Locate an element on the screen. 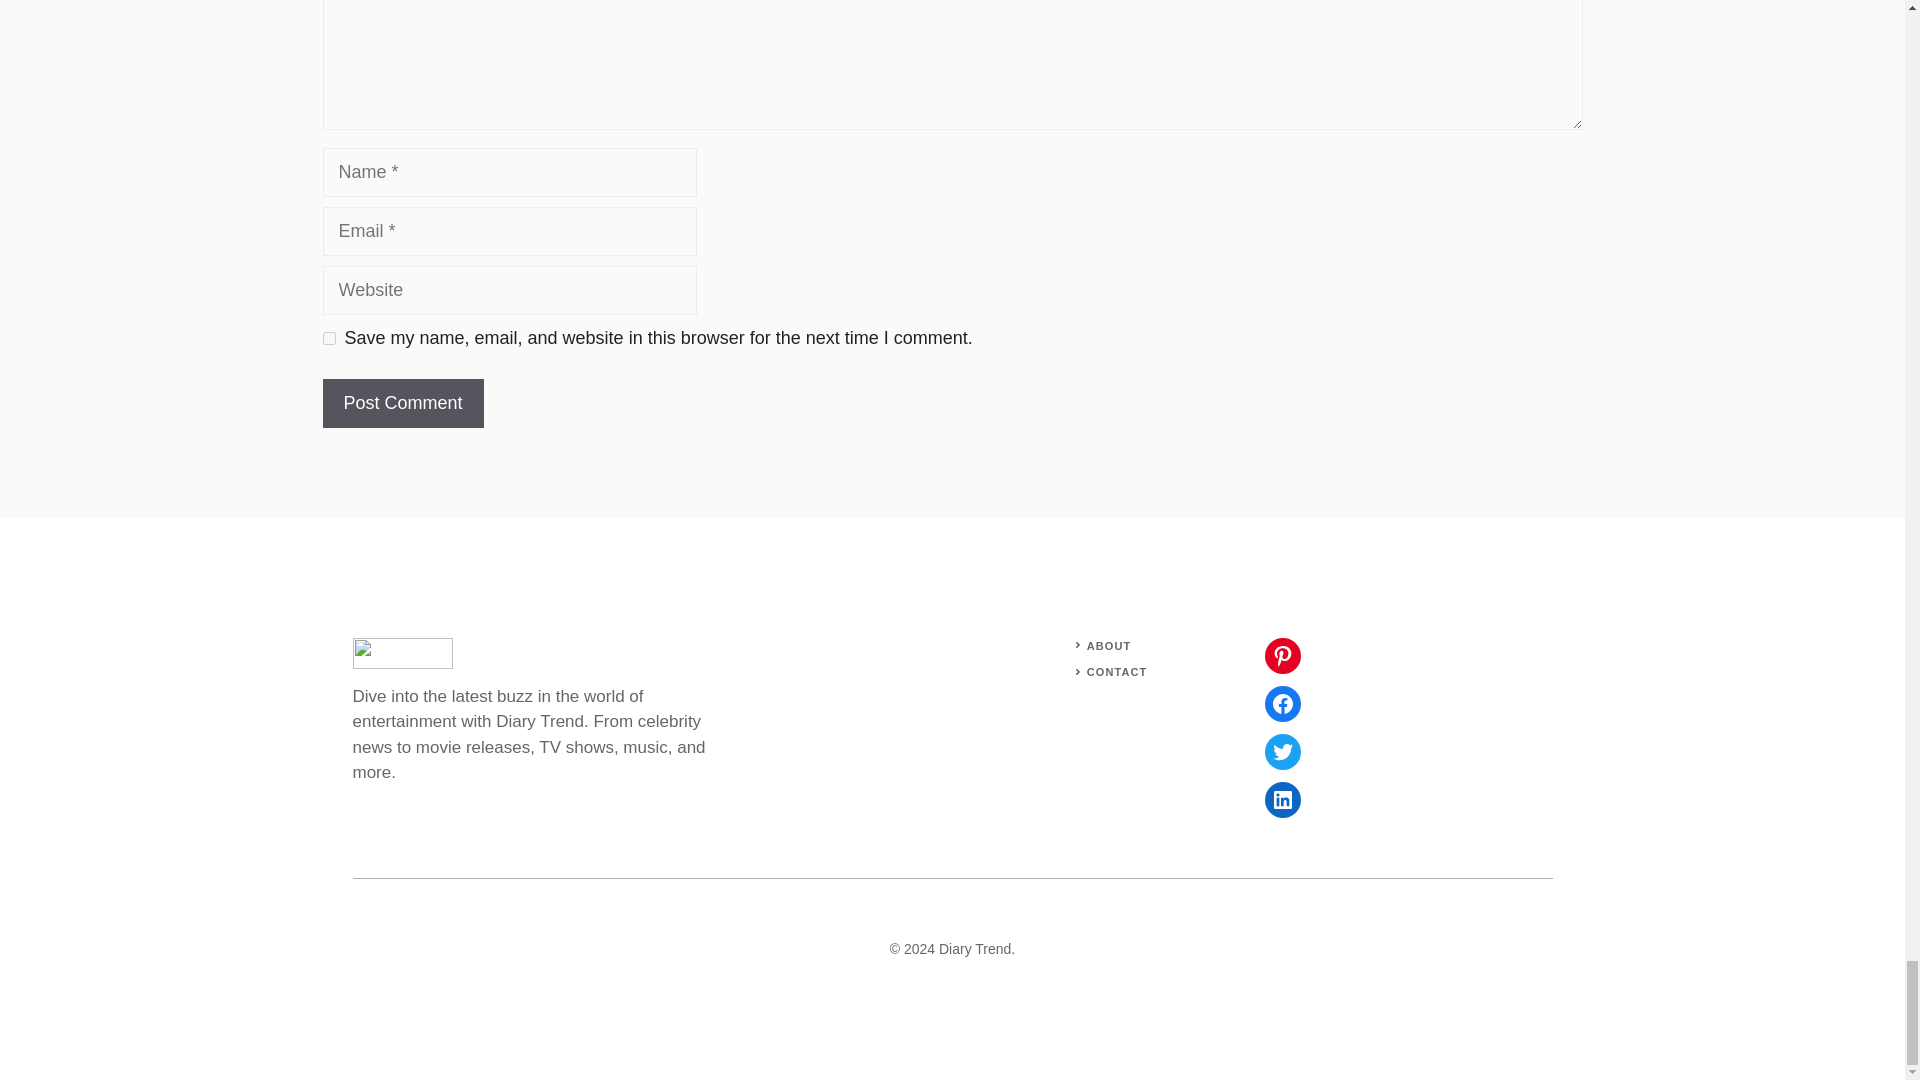  ABOUT is located at coordinates (1109, 646).